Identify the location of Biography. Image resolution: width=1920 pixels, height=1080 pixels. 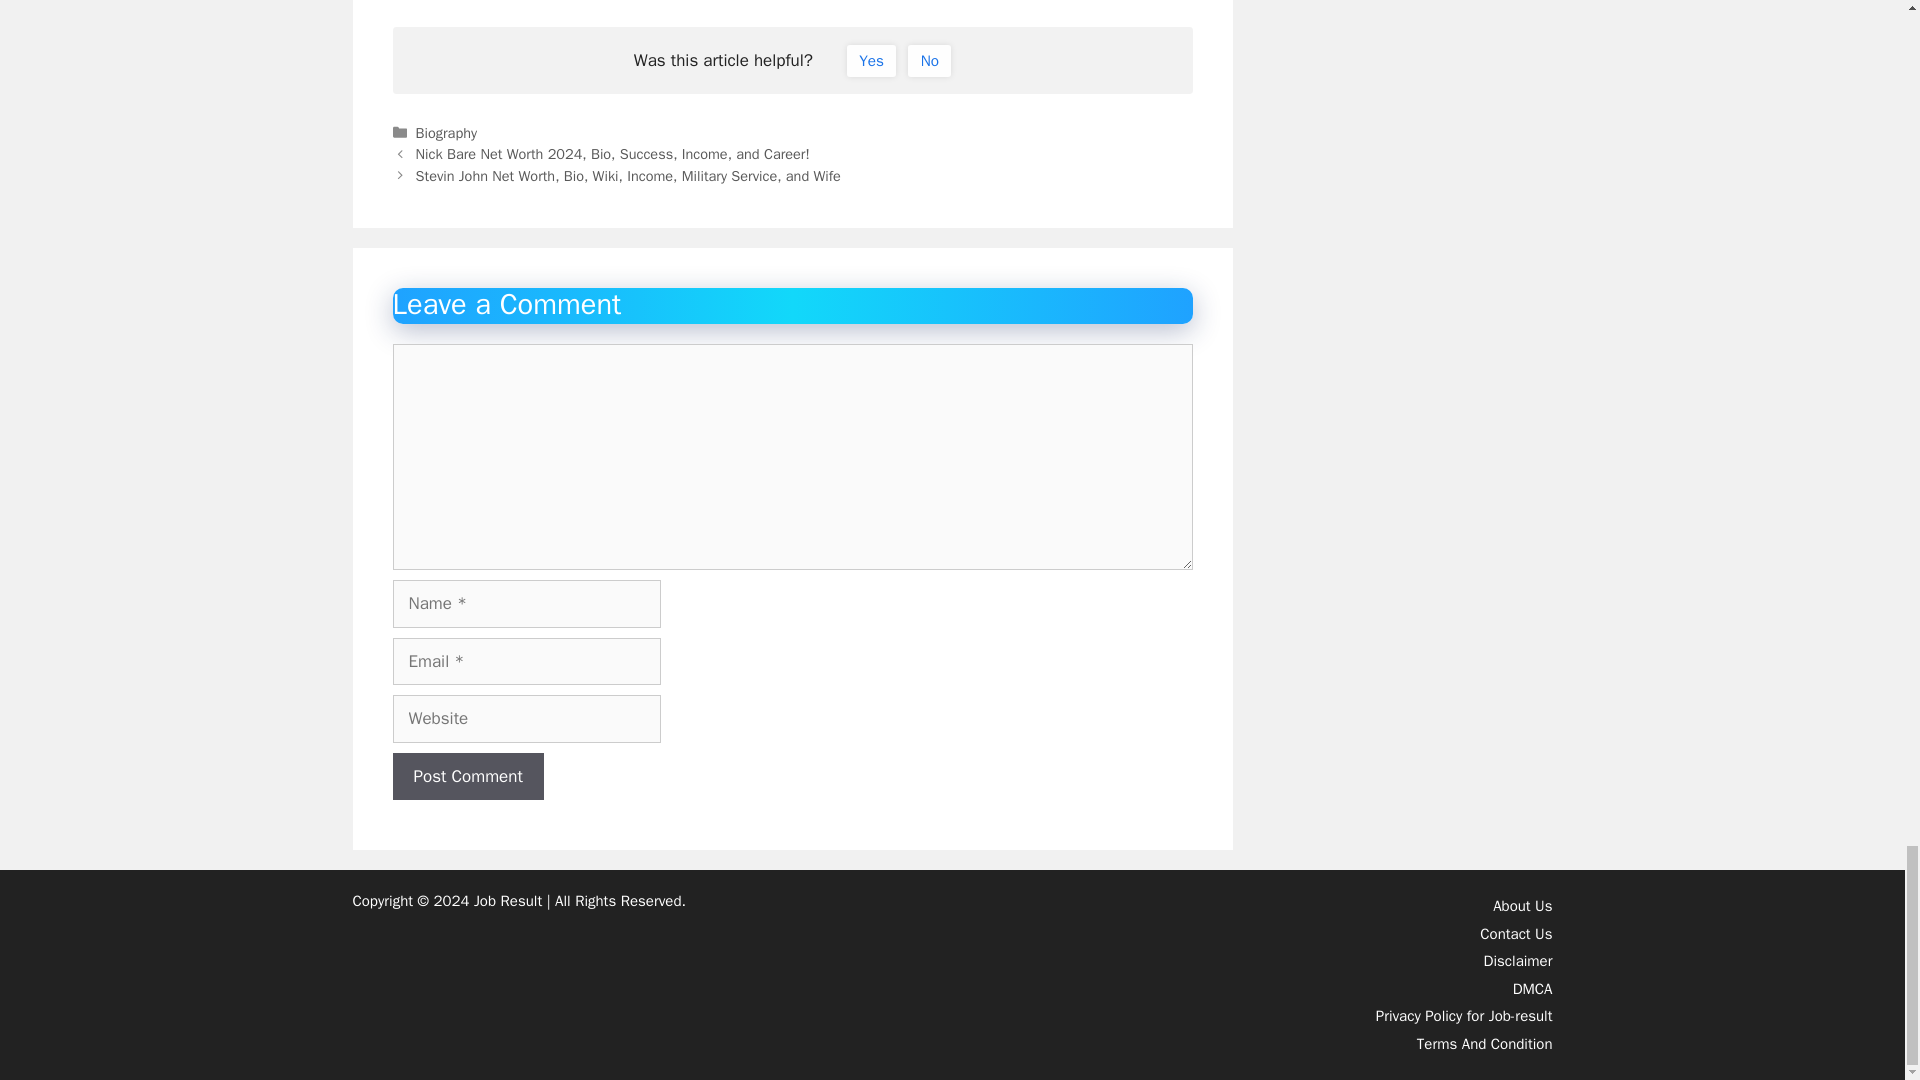
(446, 132).